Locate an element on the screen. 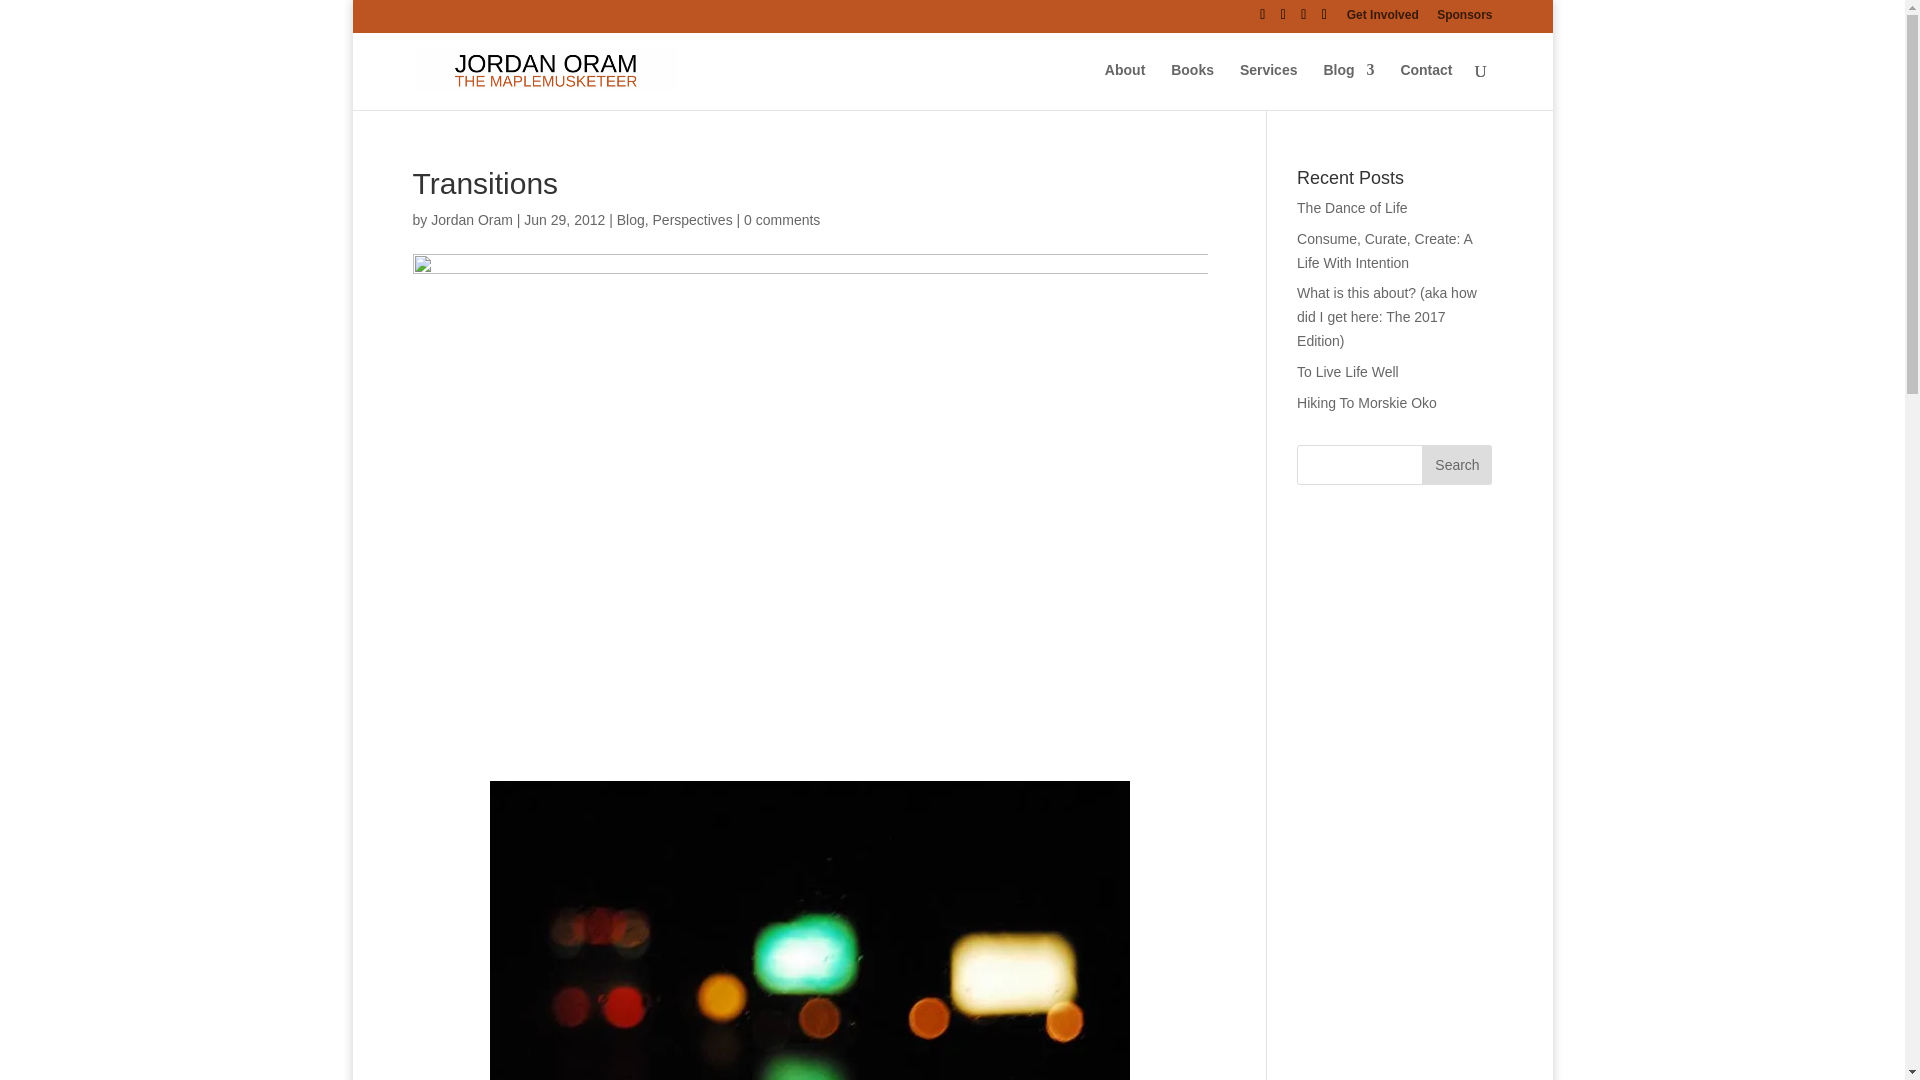 This screenshot has height=1080, width=1920. Jordan Oram is located at coordinates (471, 219).